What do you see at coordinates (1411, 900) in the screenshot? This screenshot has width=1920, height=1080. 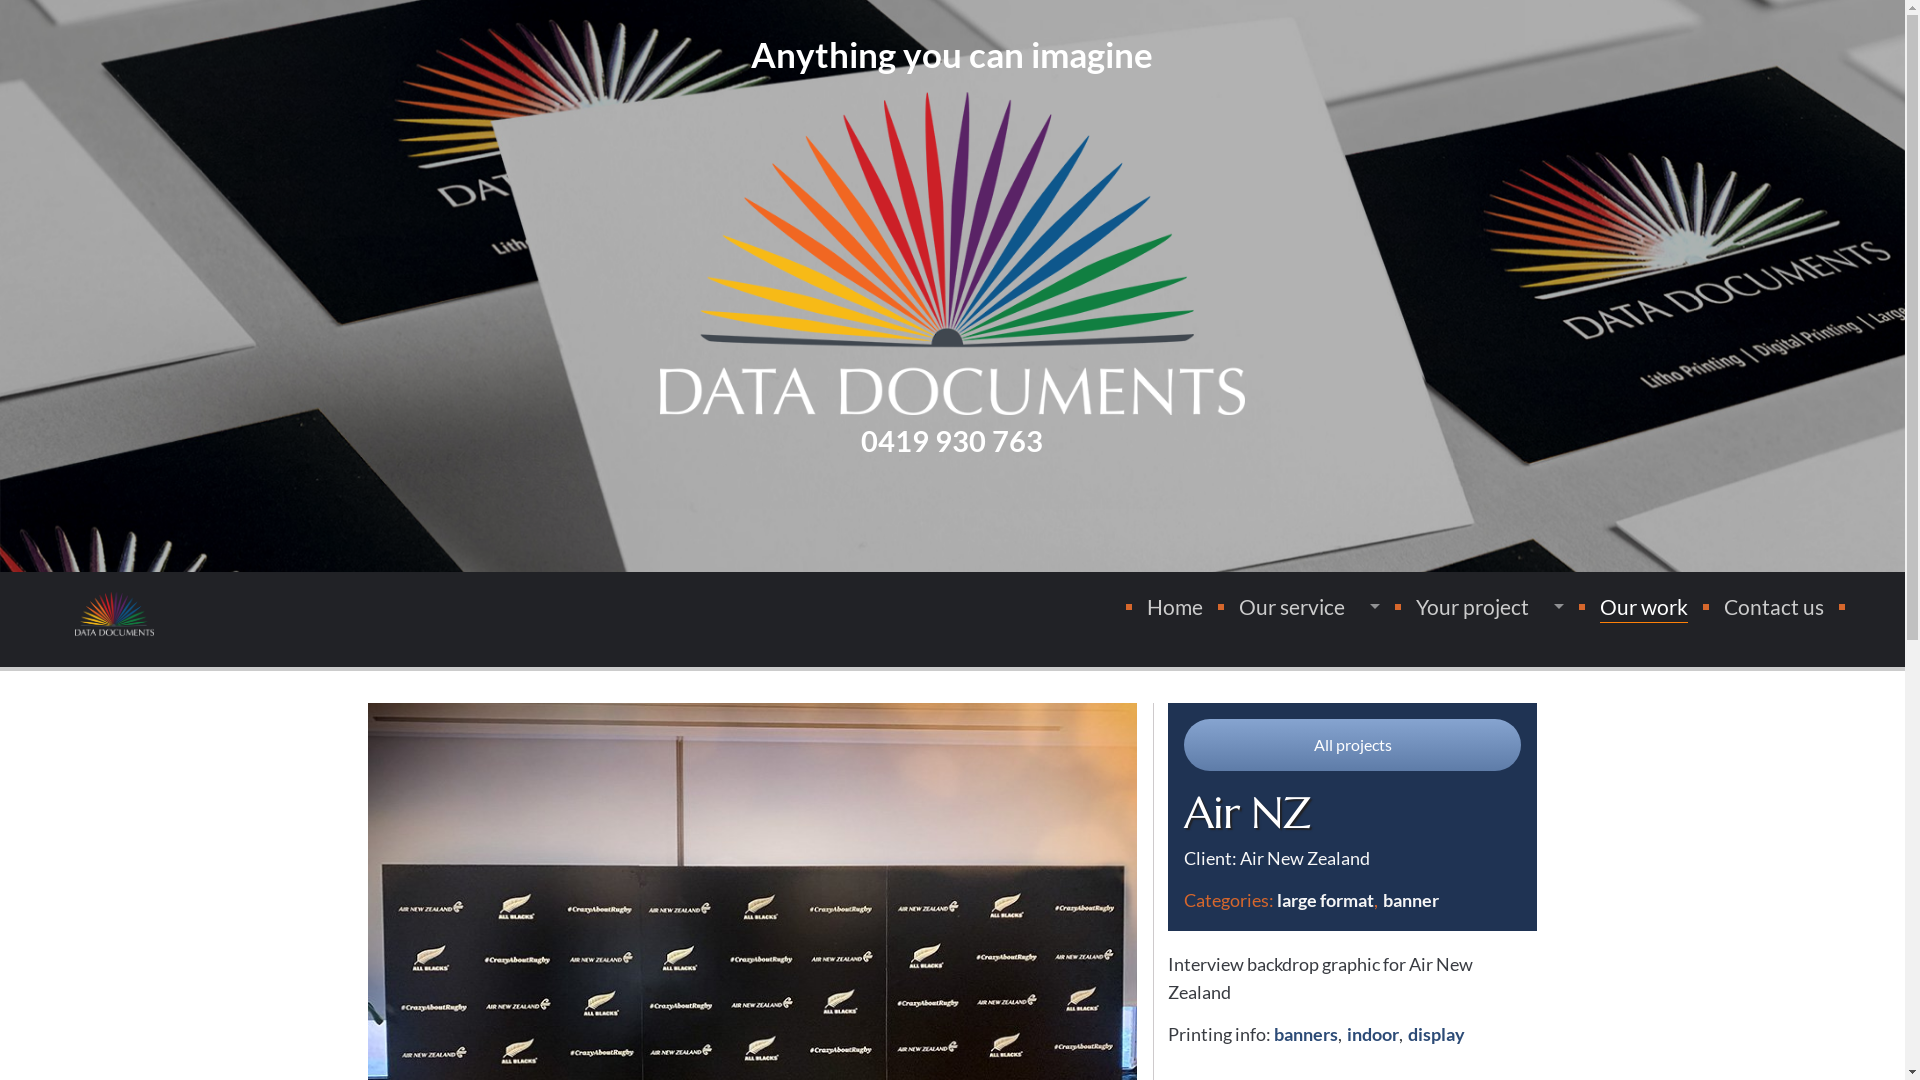 I see `banner` at bounding box center [1411, 900].